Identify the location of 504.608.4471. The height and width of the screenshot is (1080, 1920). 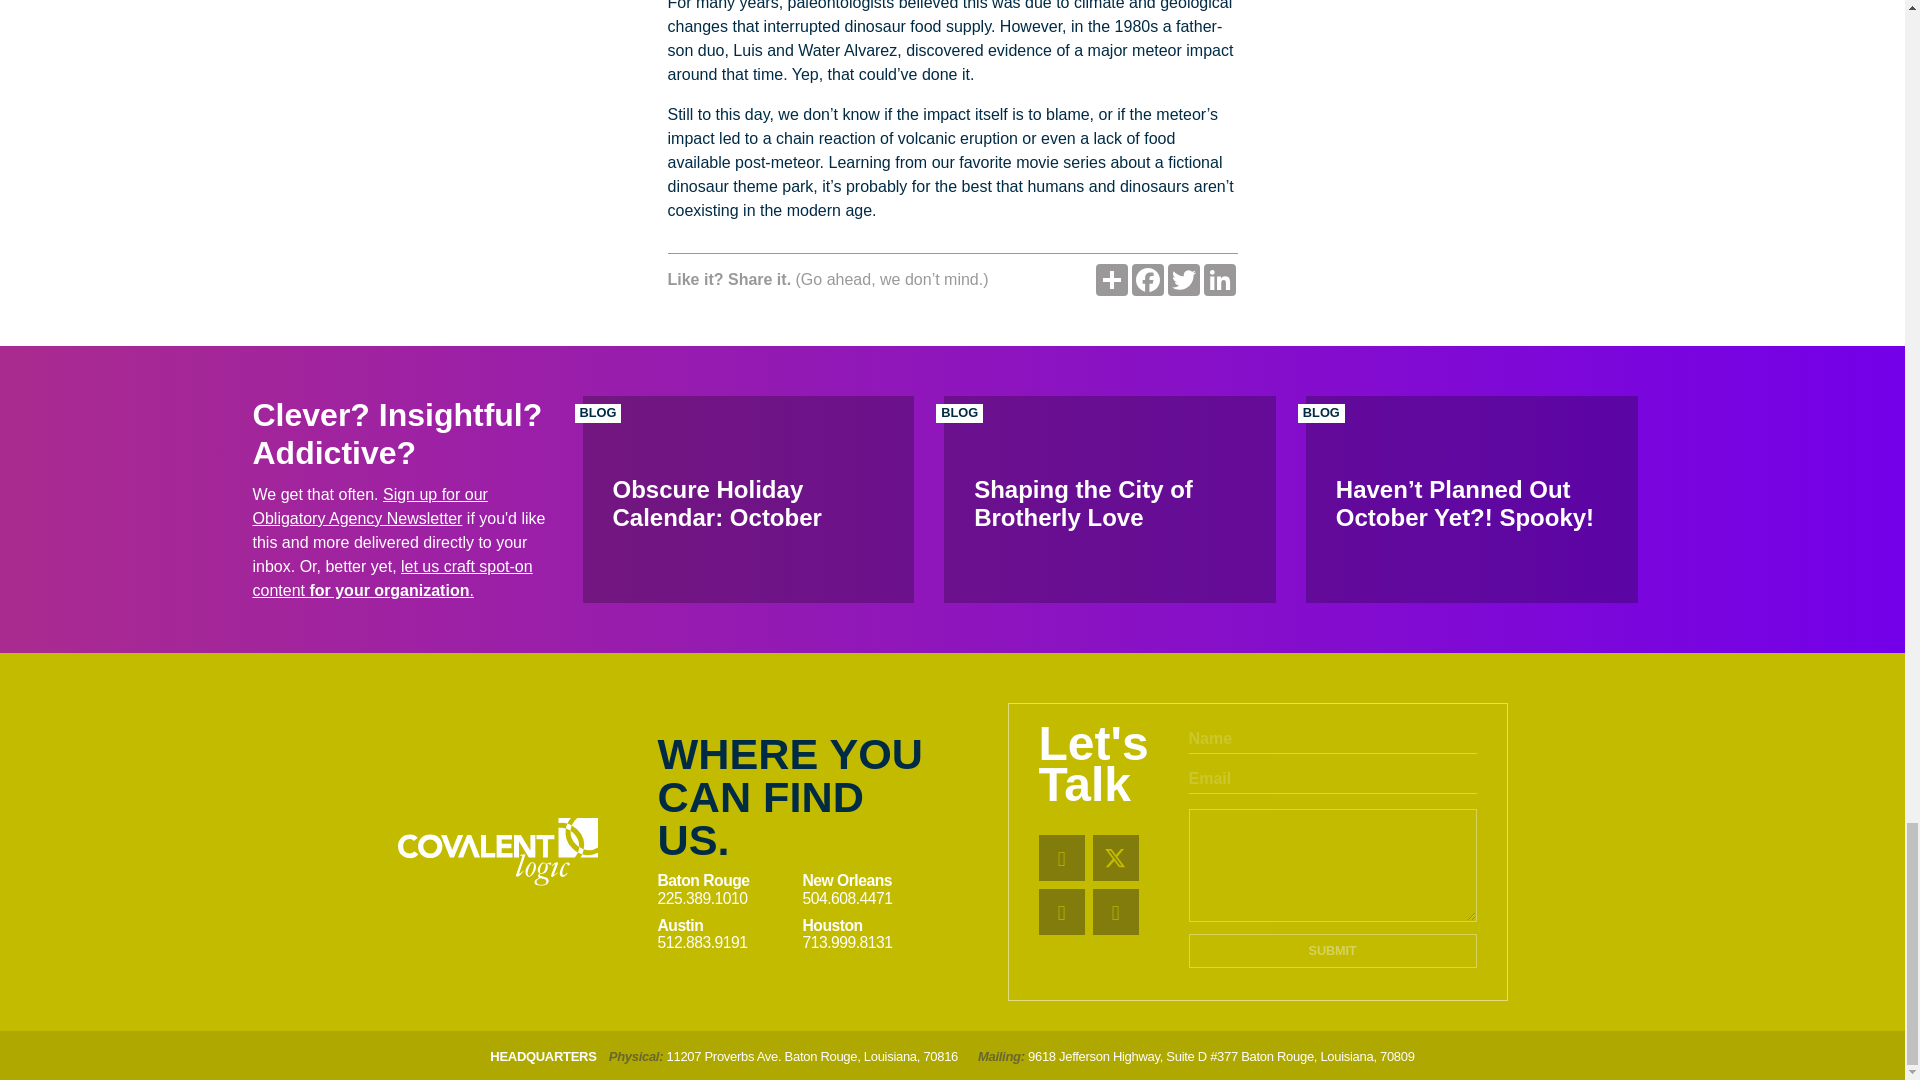
(874, 898).